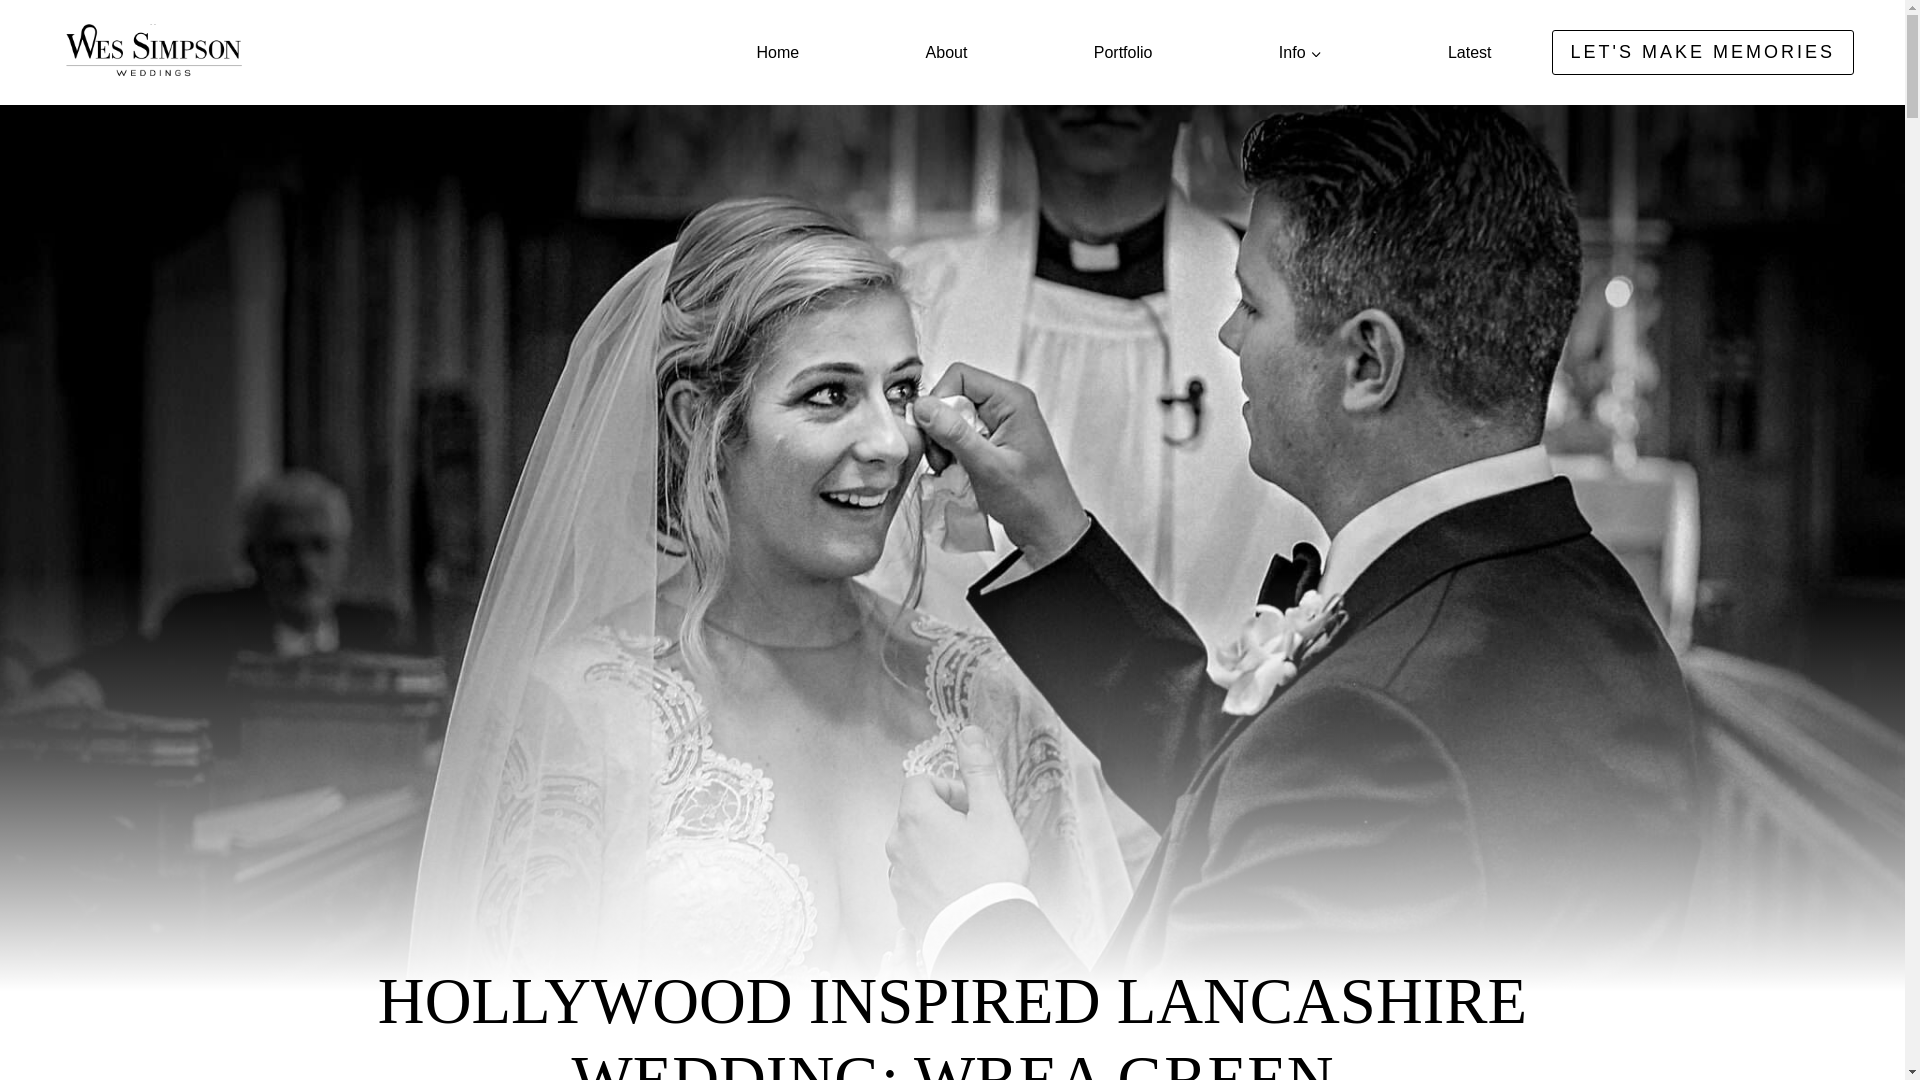 The image size is (1920, 1080). What do you see at coordinates (1702, 52) in the screenshot?
I see `LET'S MAKE MEMORIES` at bounding box center [1702, 52].